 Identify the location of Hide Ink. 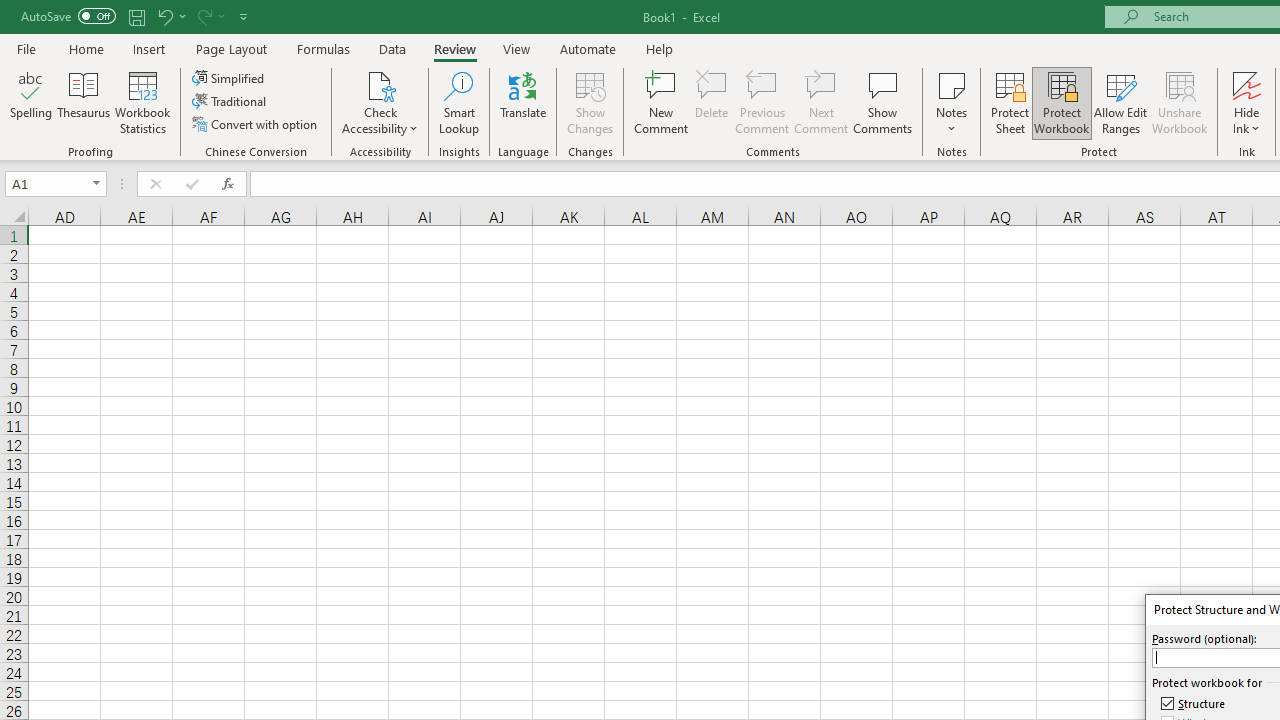
(1247, 84).